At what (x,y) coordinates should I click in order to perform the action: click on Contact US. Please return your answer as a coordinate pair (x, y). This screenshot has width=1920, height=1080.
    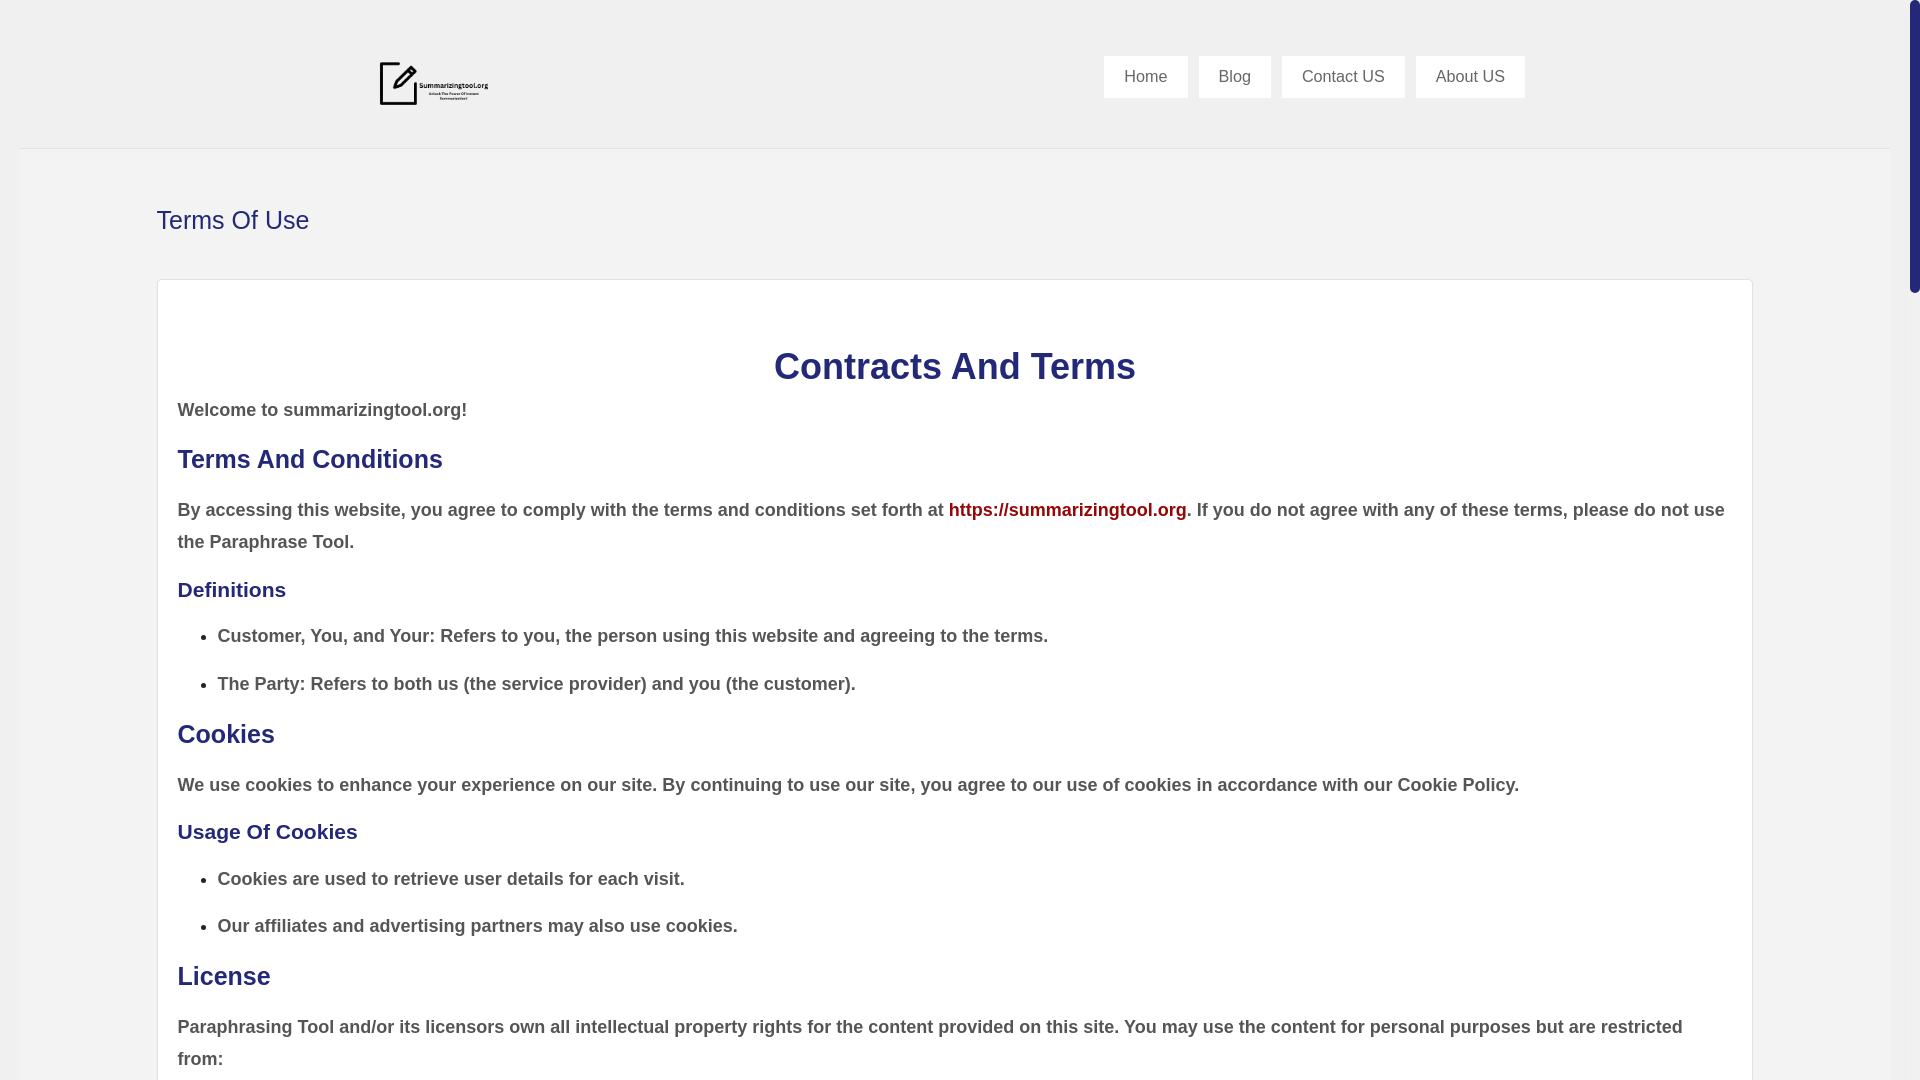
    Looking at the image, I should click on (1344, 77).